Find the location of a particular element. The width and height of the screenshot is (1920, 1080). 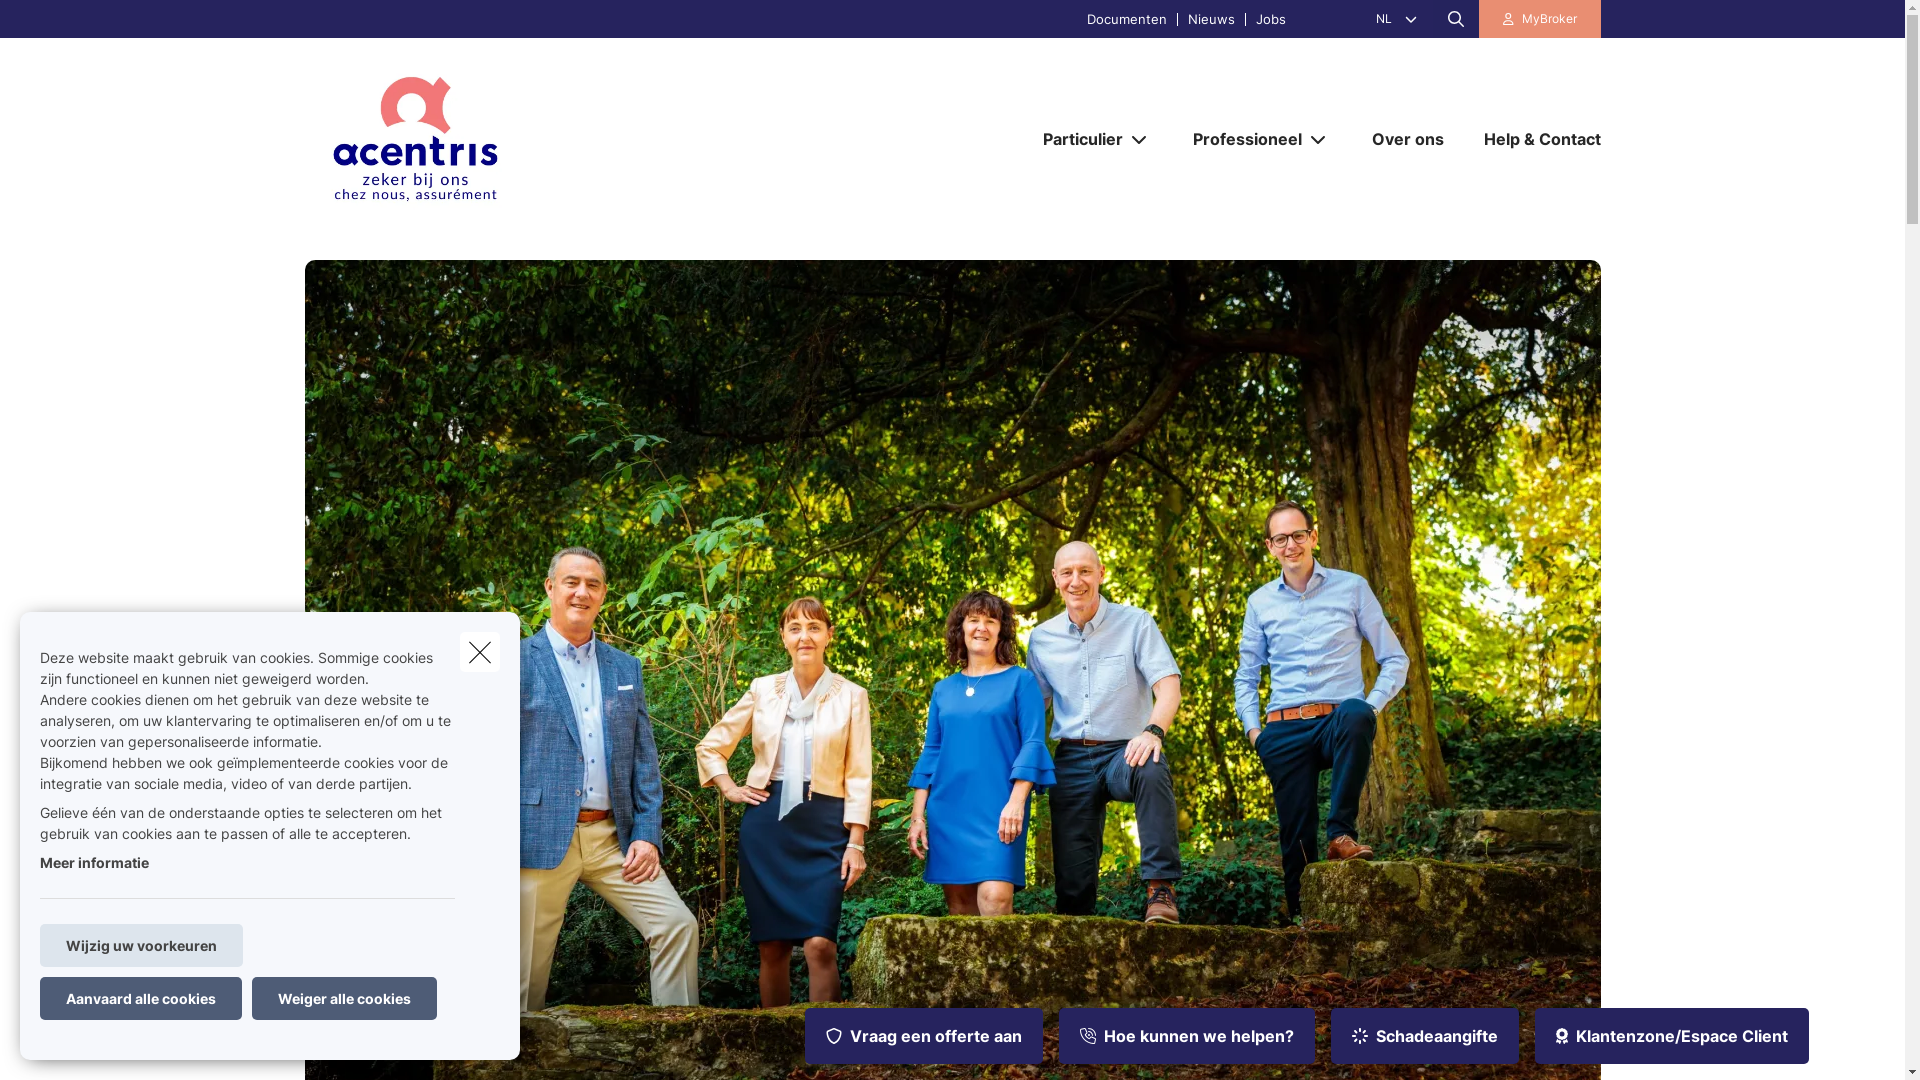

Help & Contact is located at coordinates (1532, 139).